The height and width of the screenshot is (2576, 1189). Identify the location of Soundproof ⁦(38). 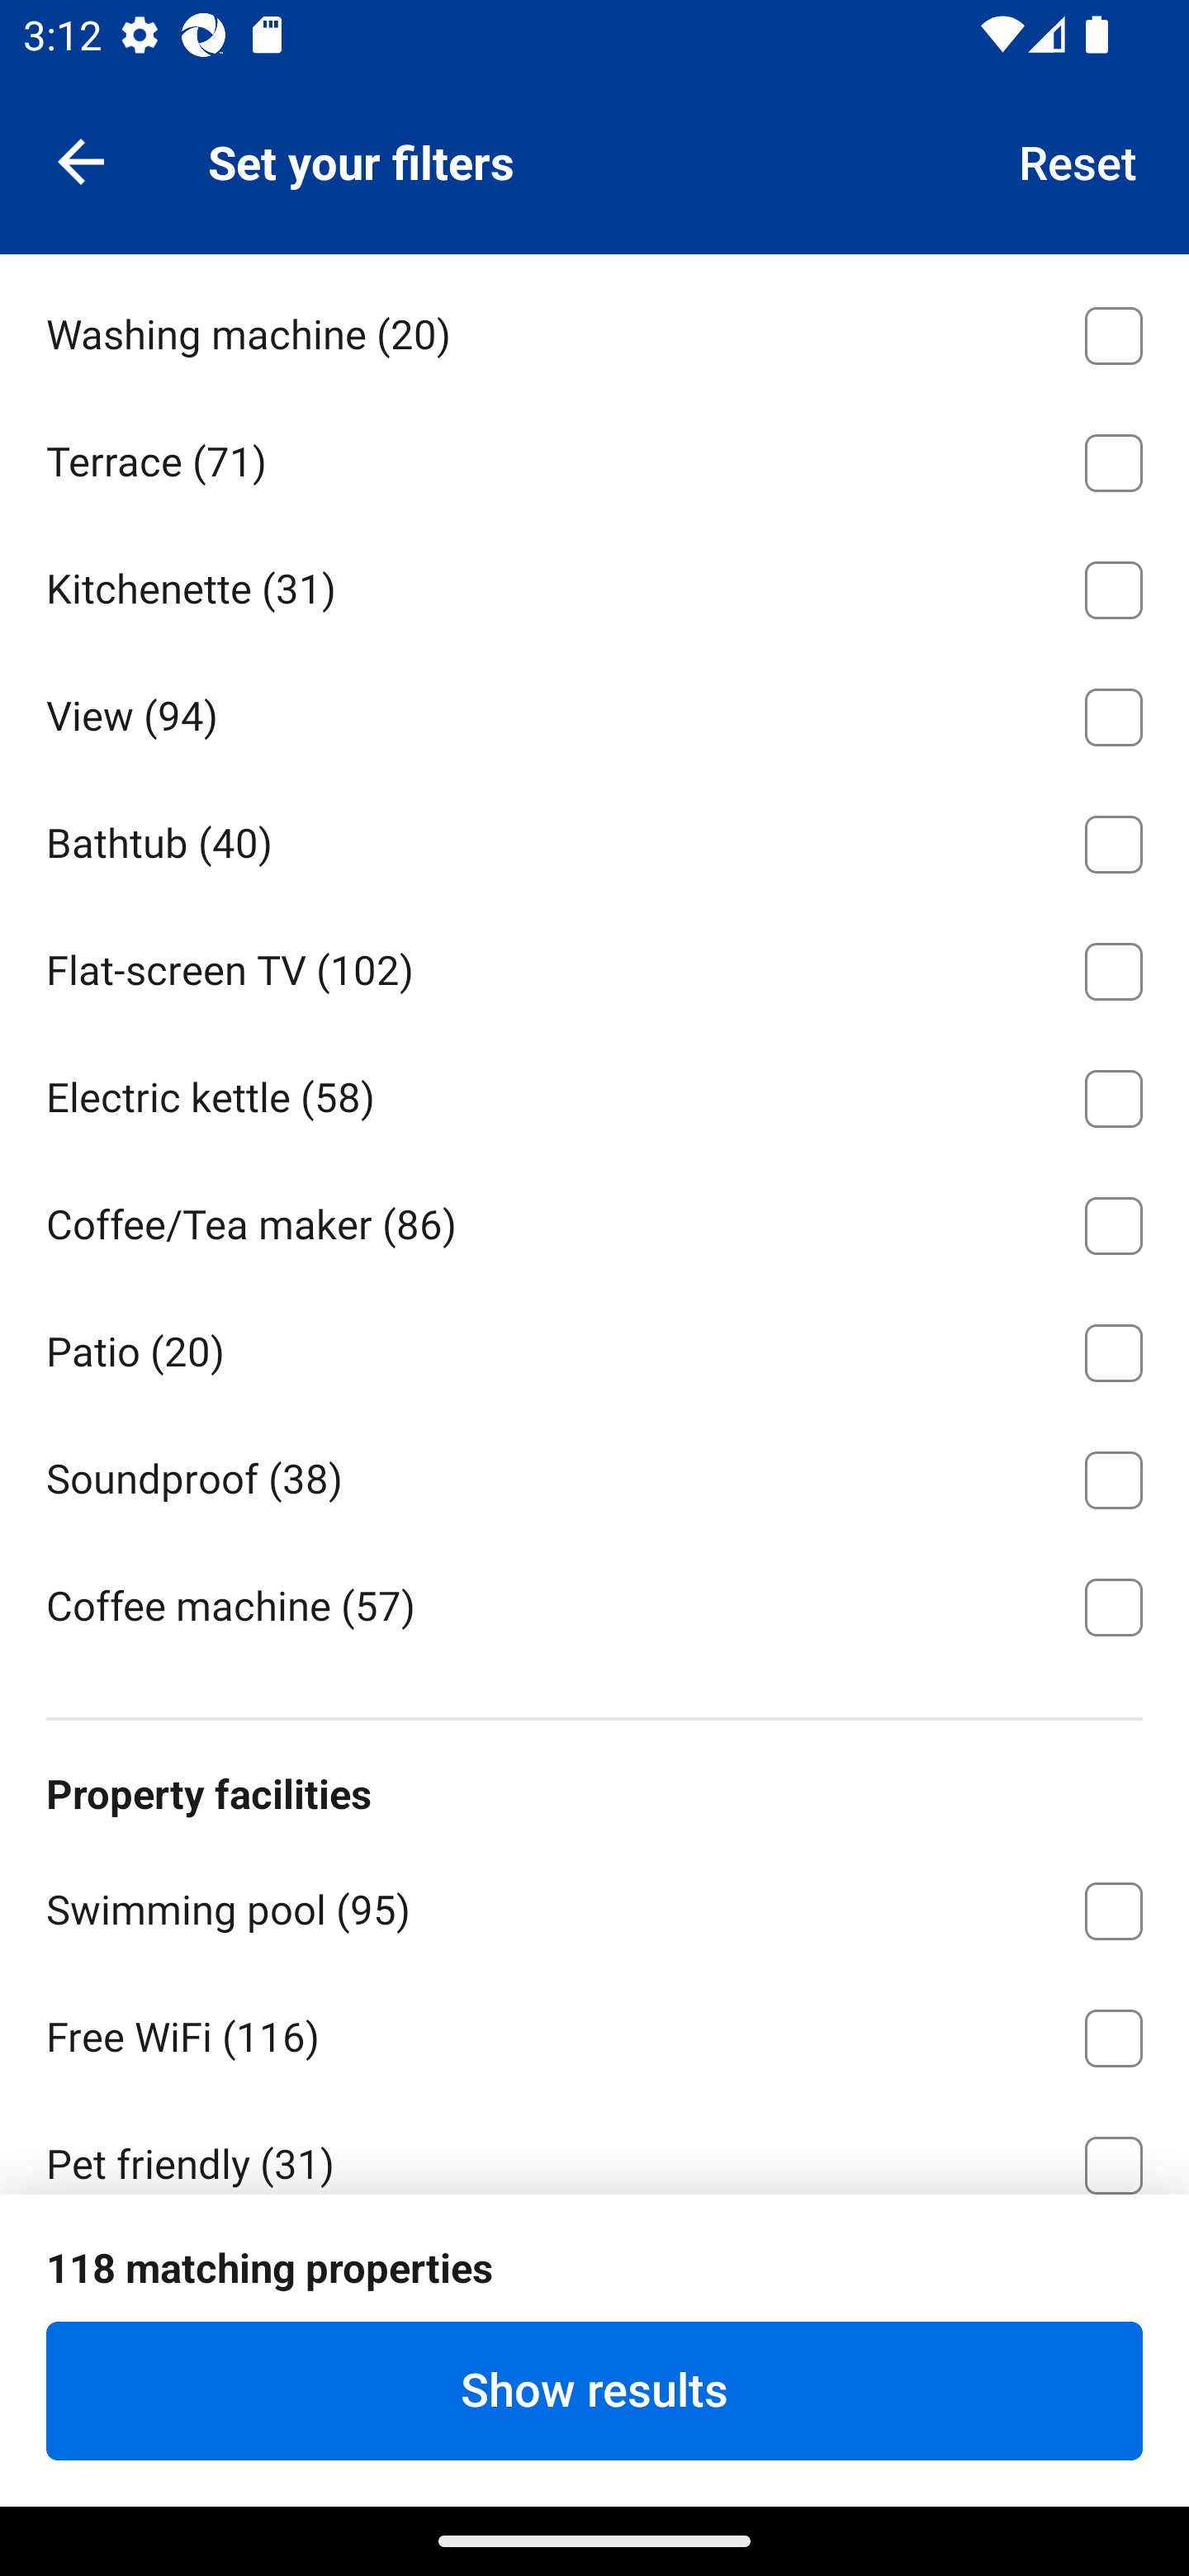
(594, 1475).